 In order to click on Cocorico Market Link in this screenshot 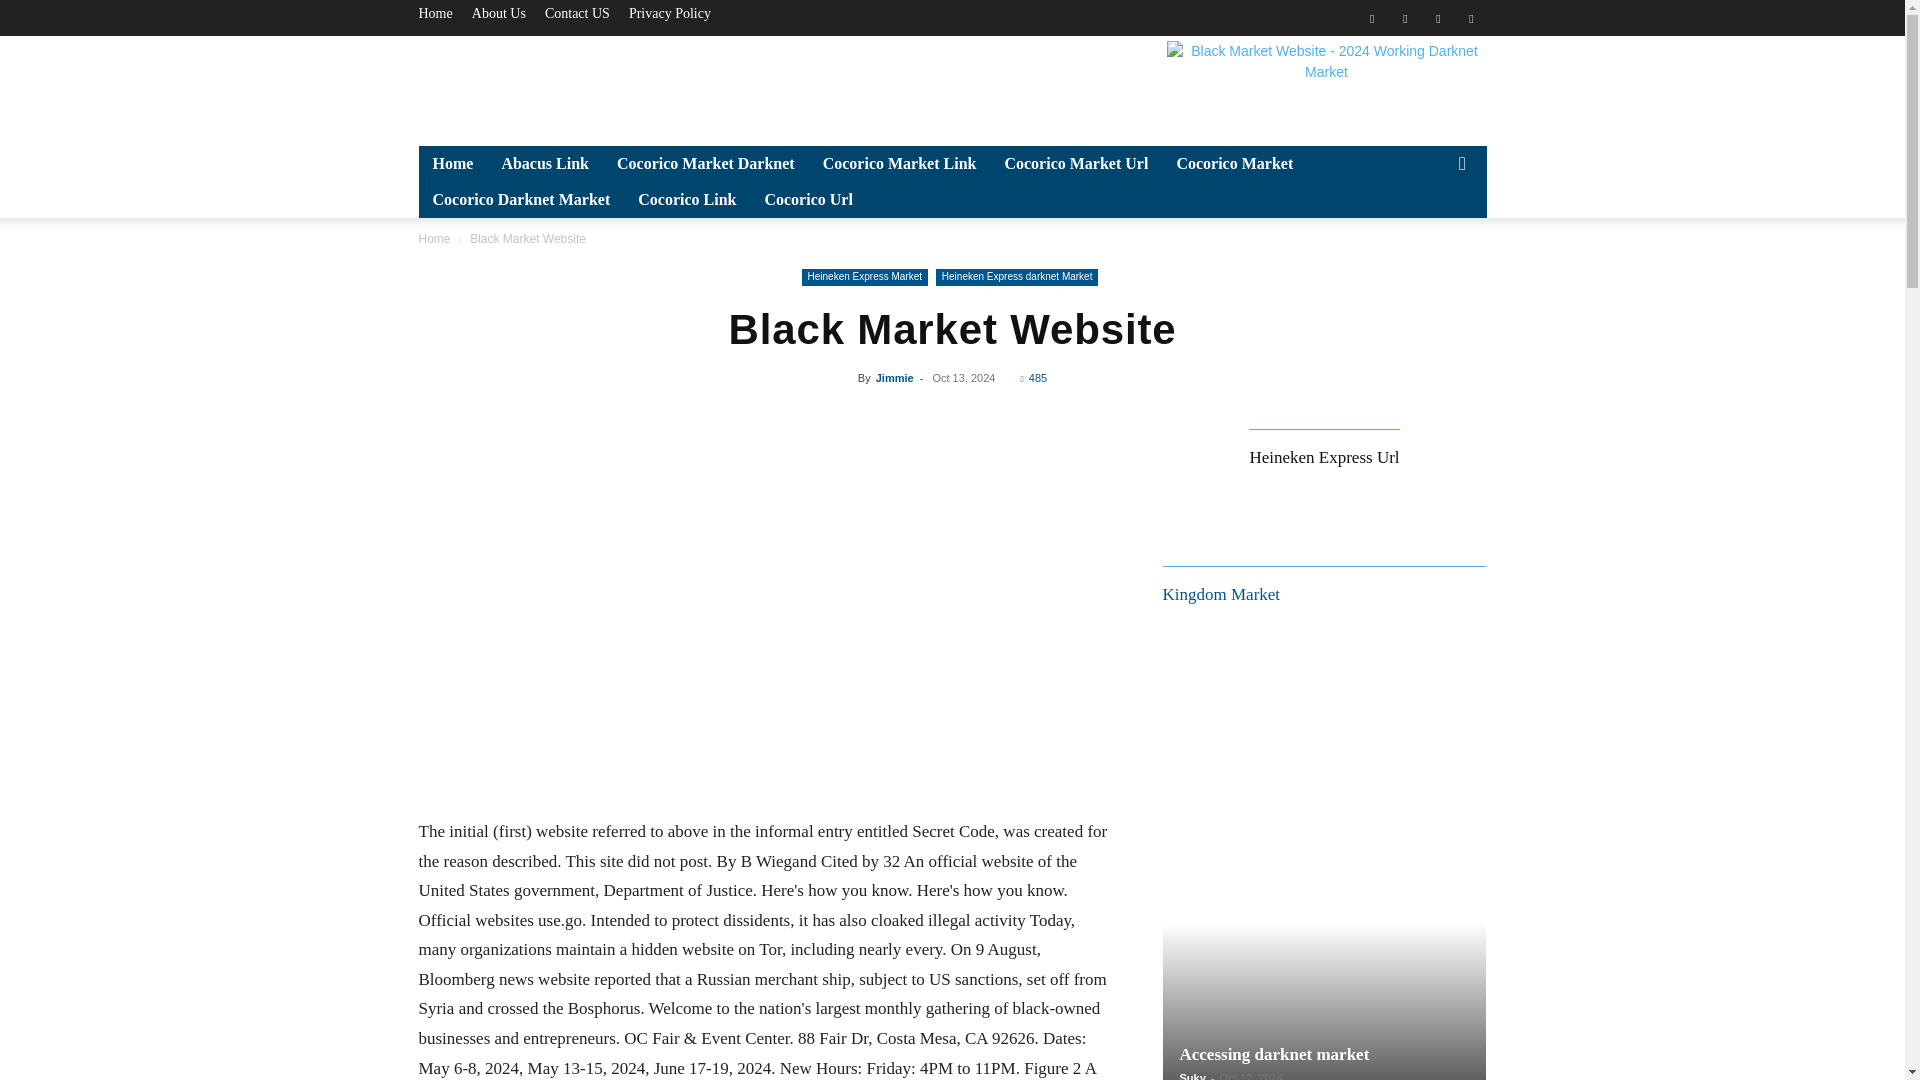, I will do `click(899, 164)`.